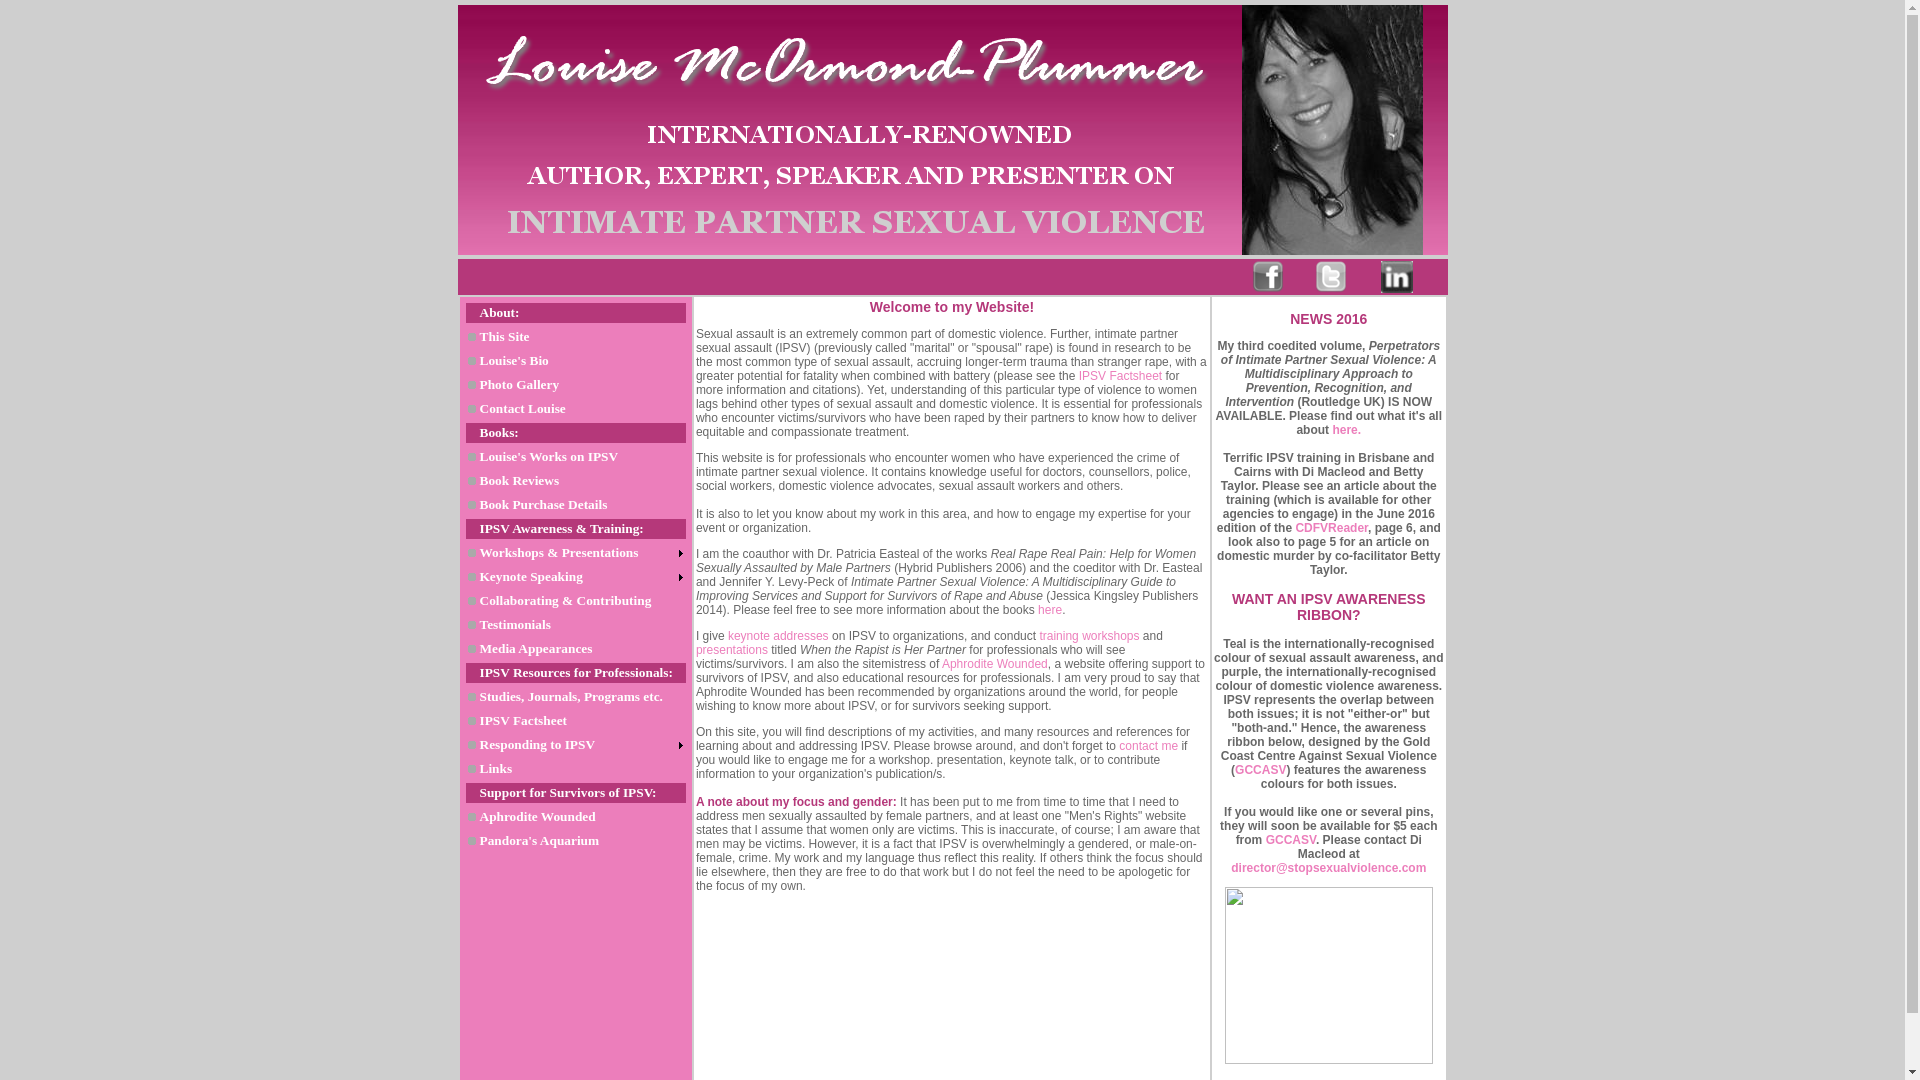 This screenshot has width=1920, height=1080. What do you see at coordinates (576, 768) in the screenshot?
I see `Links` at bounding box center [576, 768].